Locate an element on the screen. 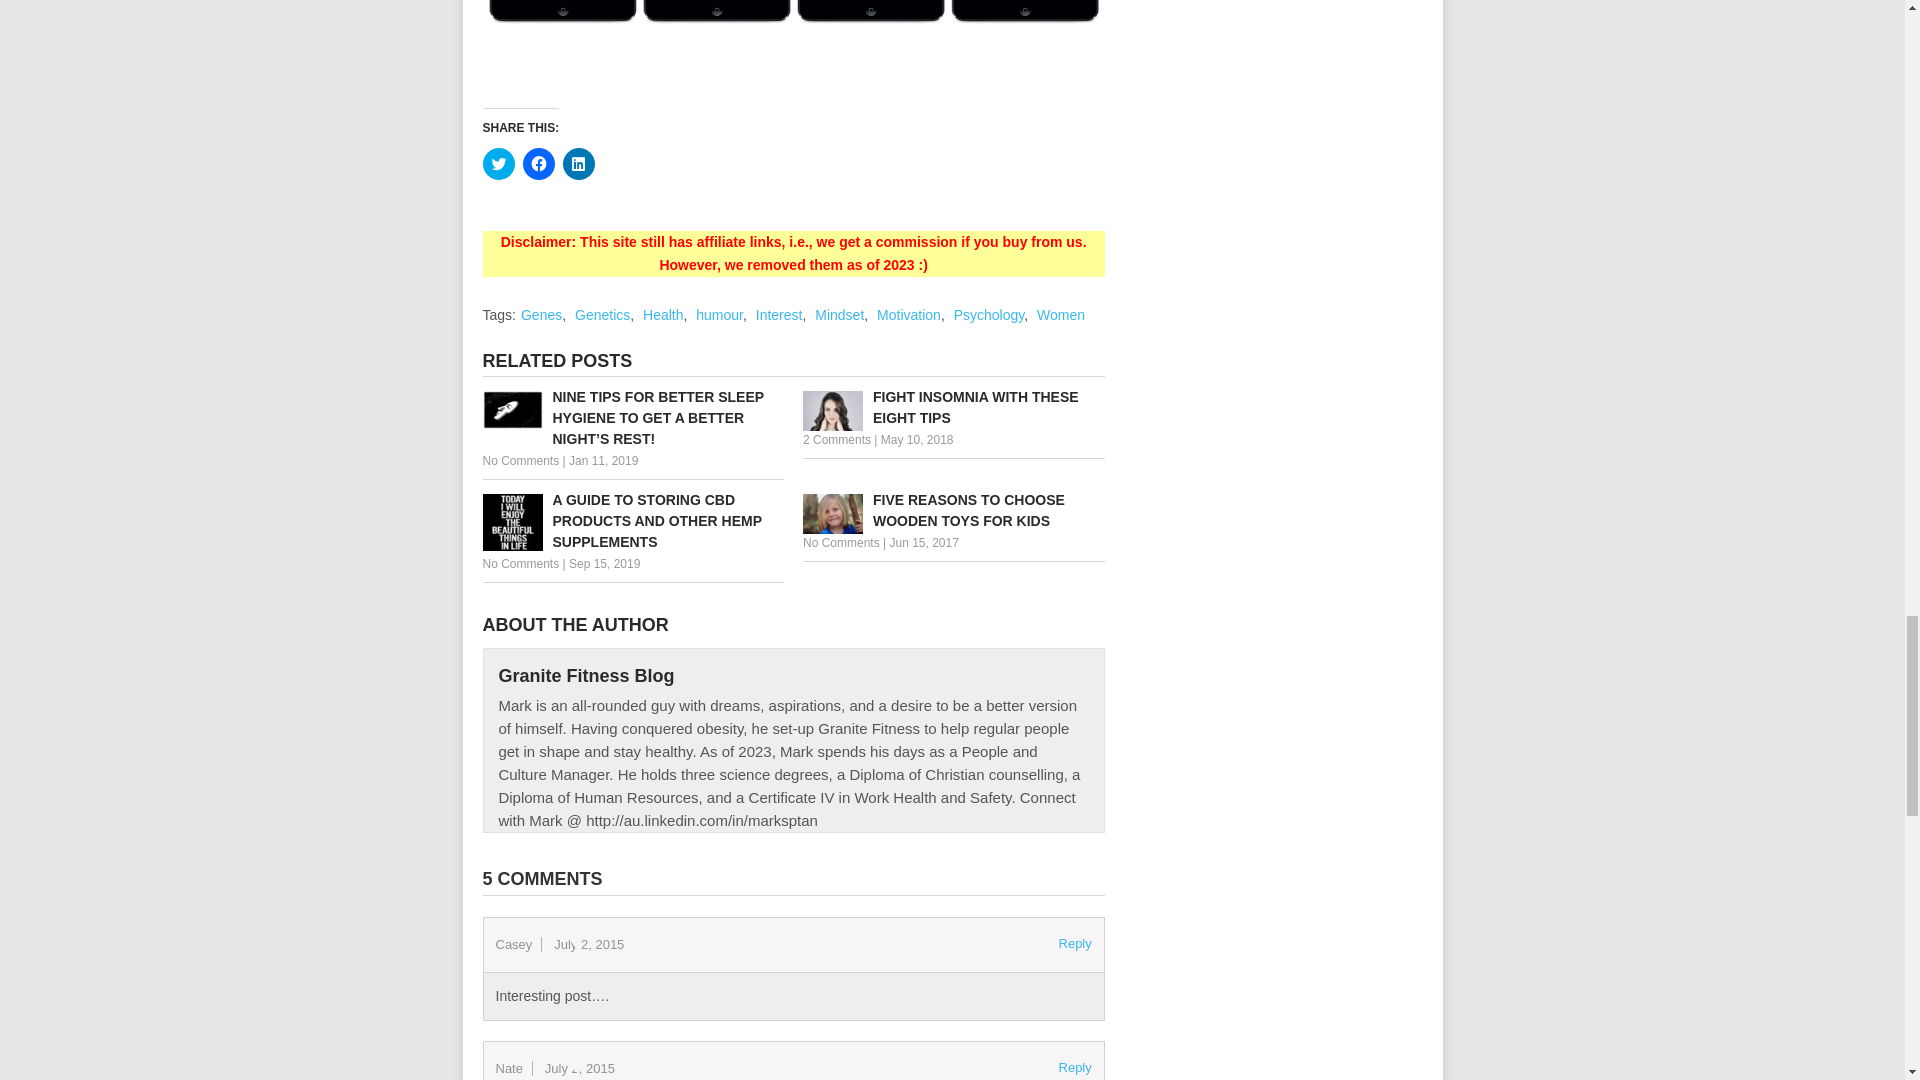 The image size is (1920, 1080). Motivation is located at coordinates (908, 314).